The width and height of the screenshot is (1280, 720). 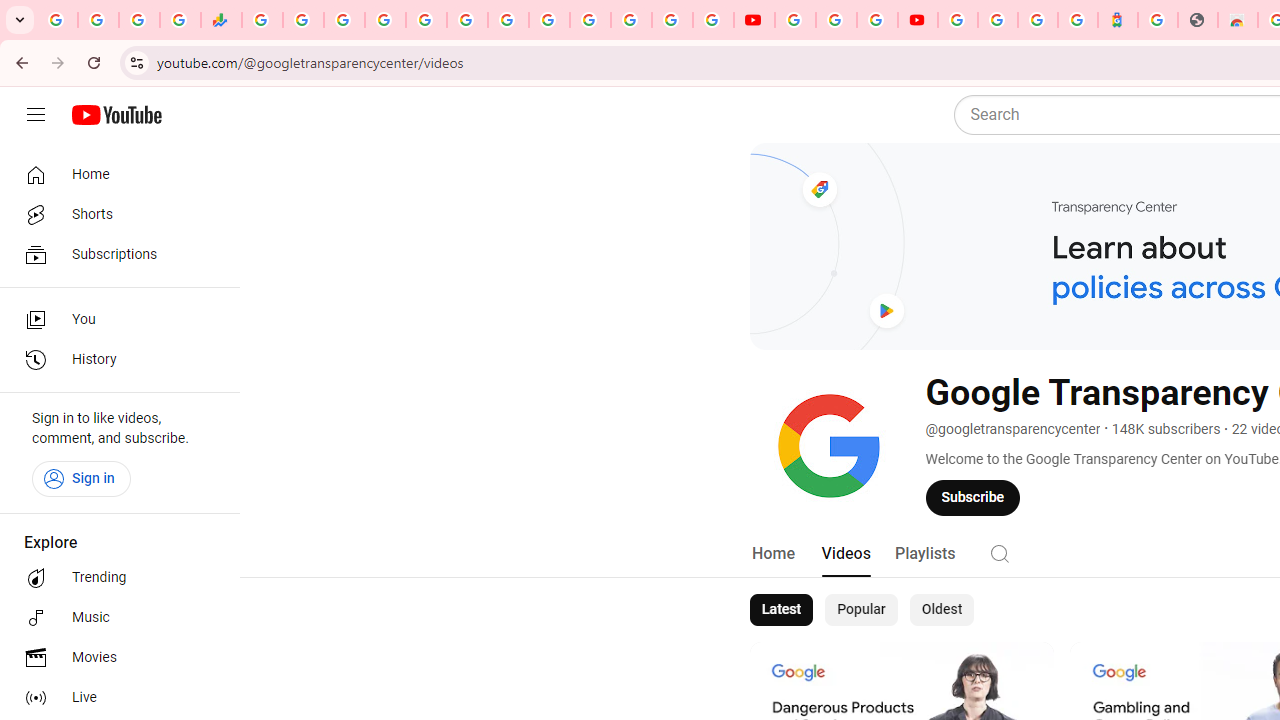 What do you see at coordinates (924, 554) in the screenshot?
I see `Playlists` at bounding box center [924, 554].